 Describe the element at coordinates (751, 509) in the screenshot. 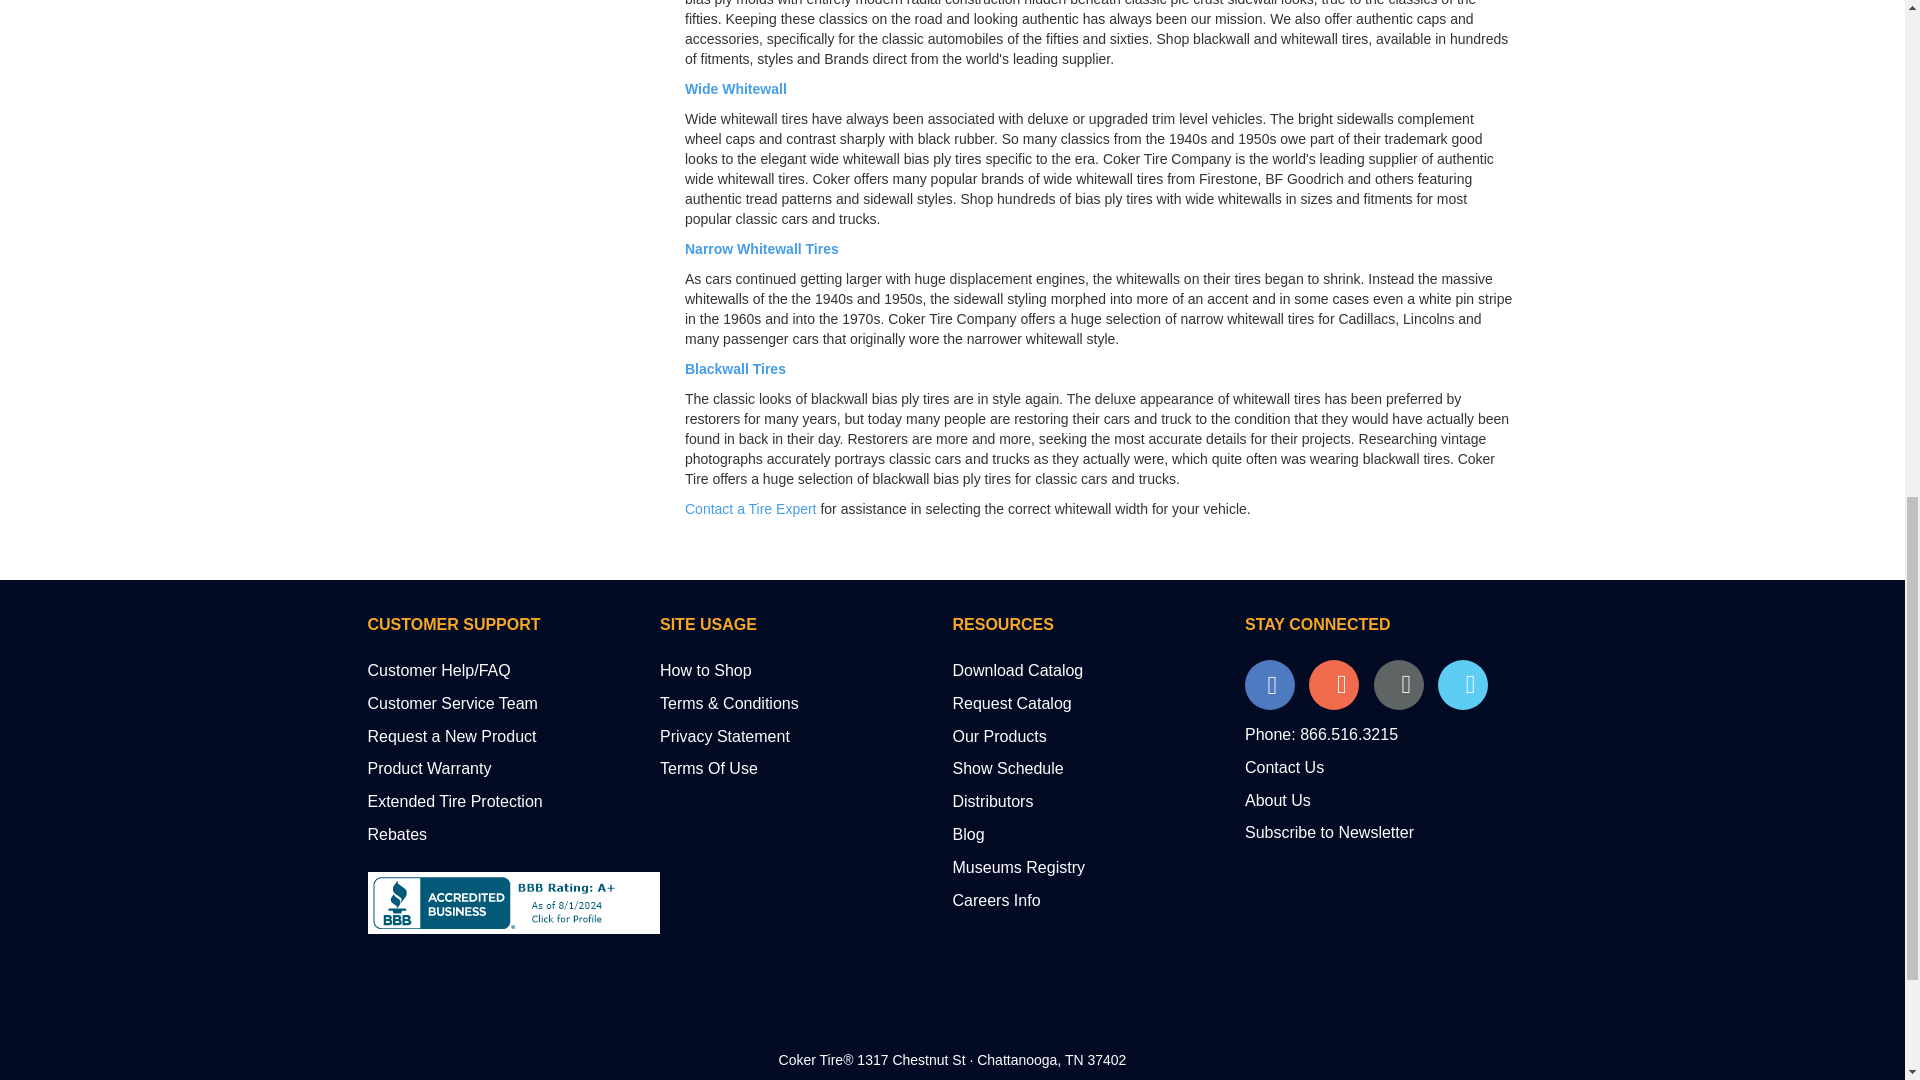

I see `Contact a Tire Expert` at that location.